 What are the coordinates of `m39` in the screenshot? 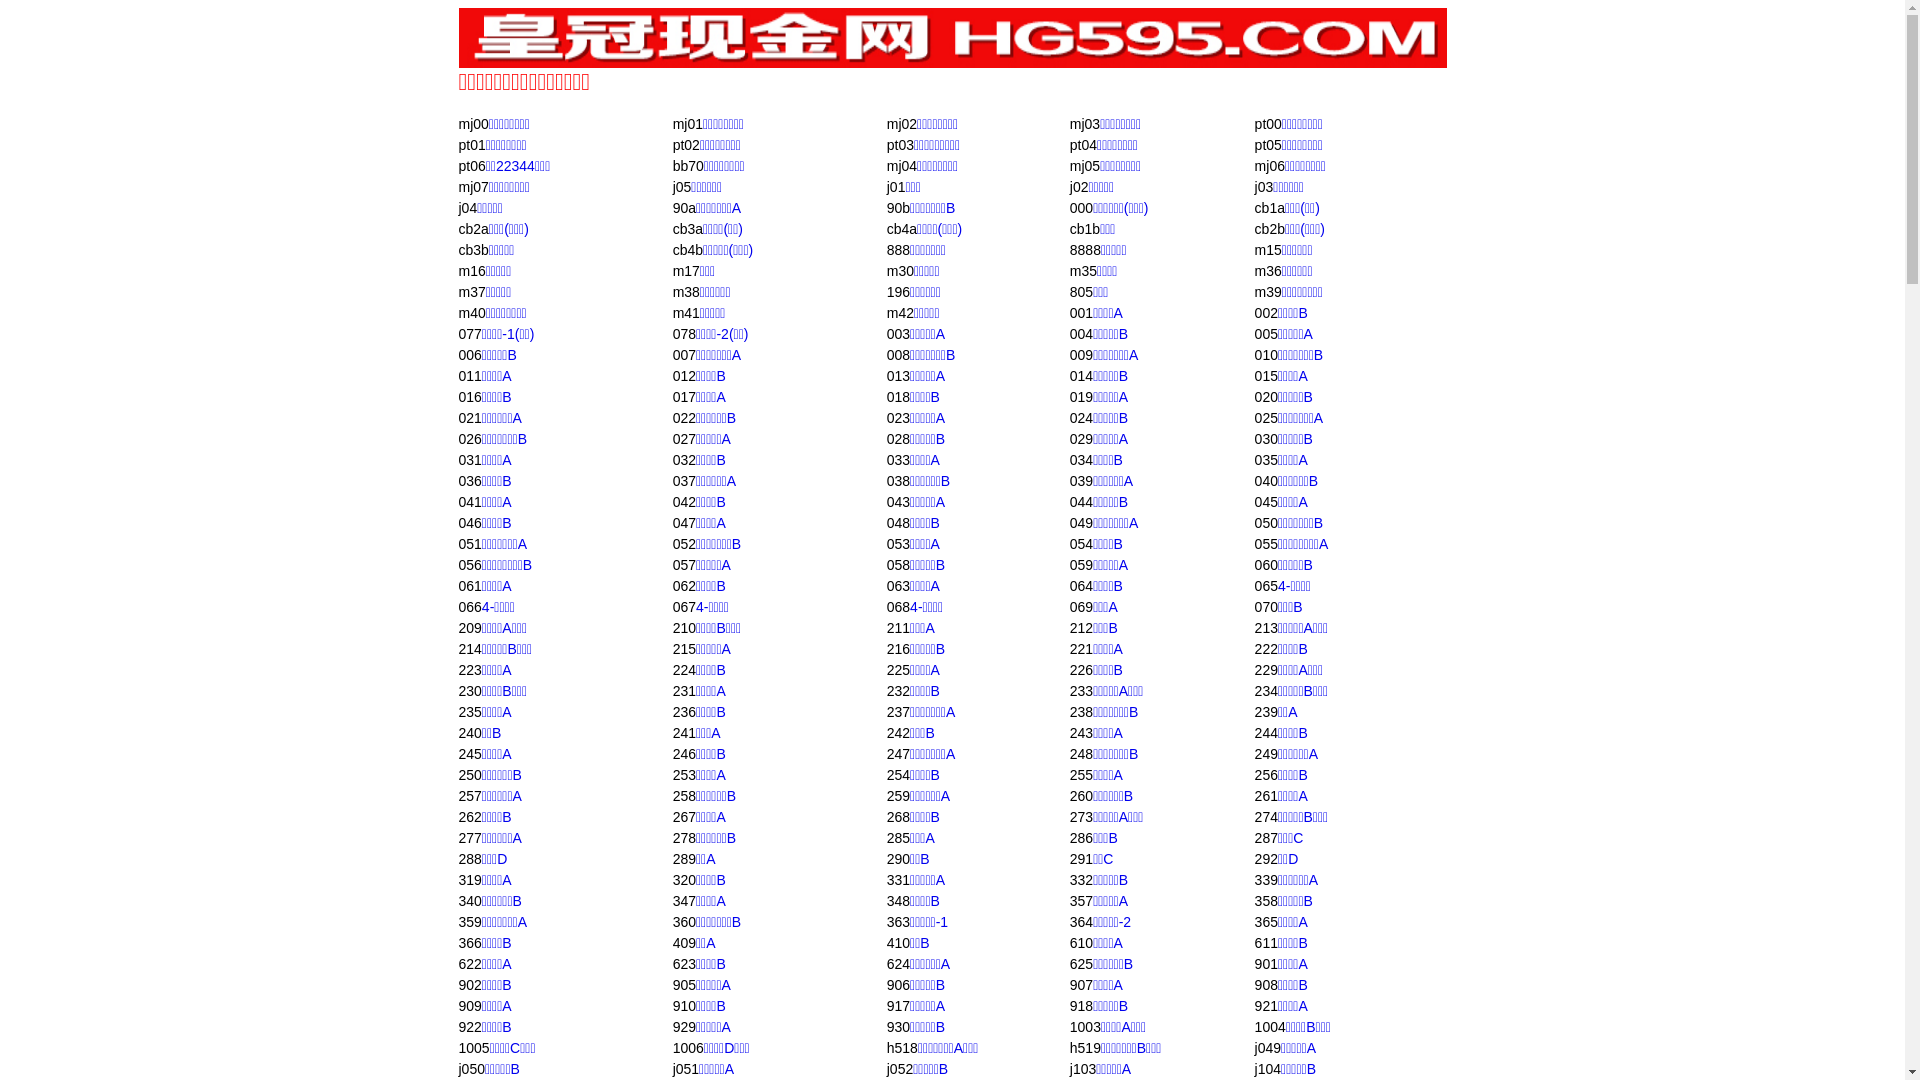 It's located at (1268, 292).